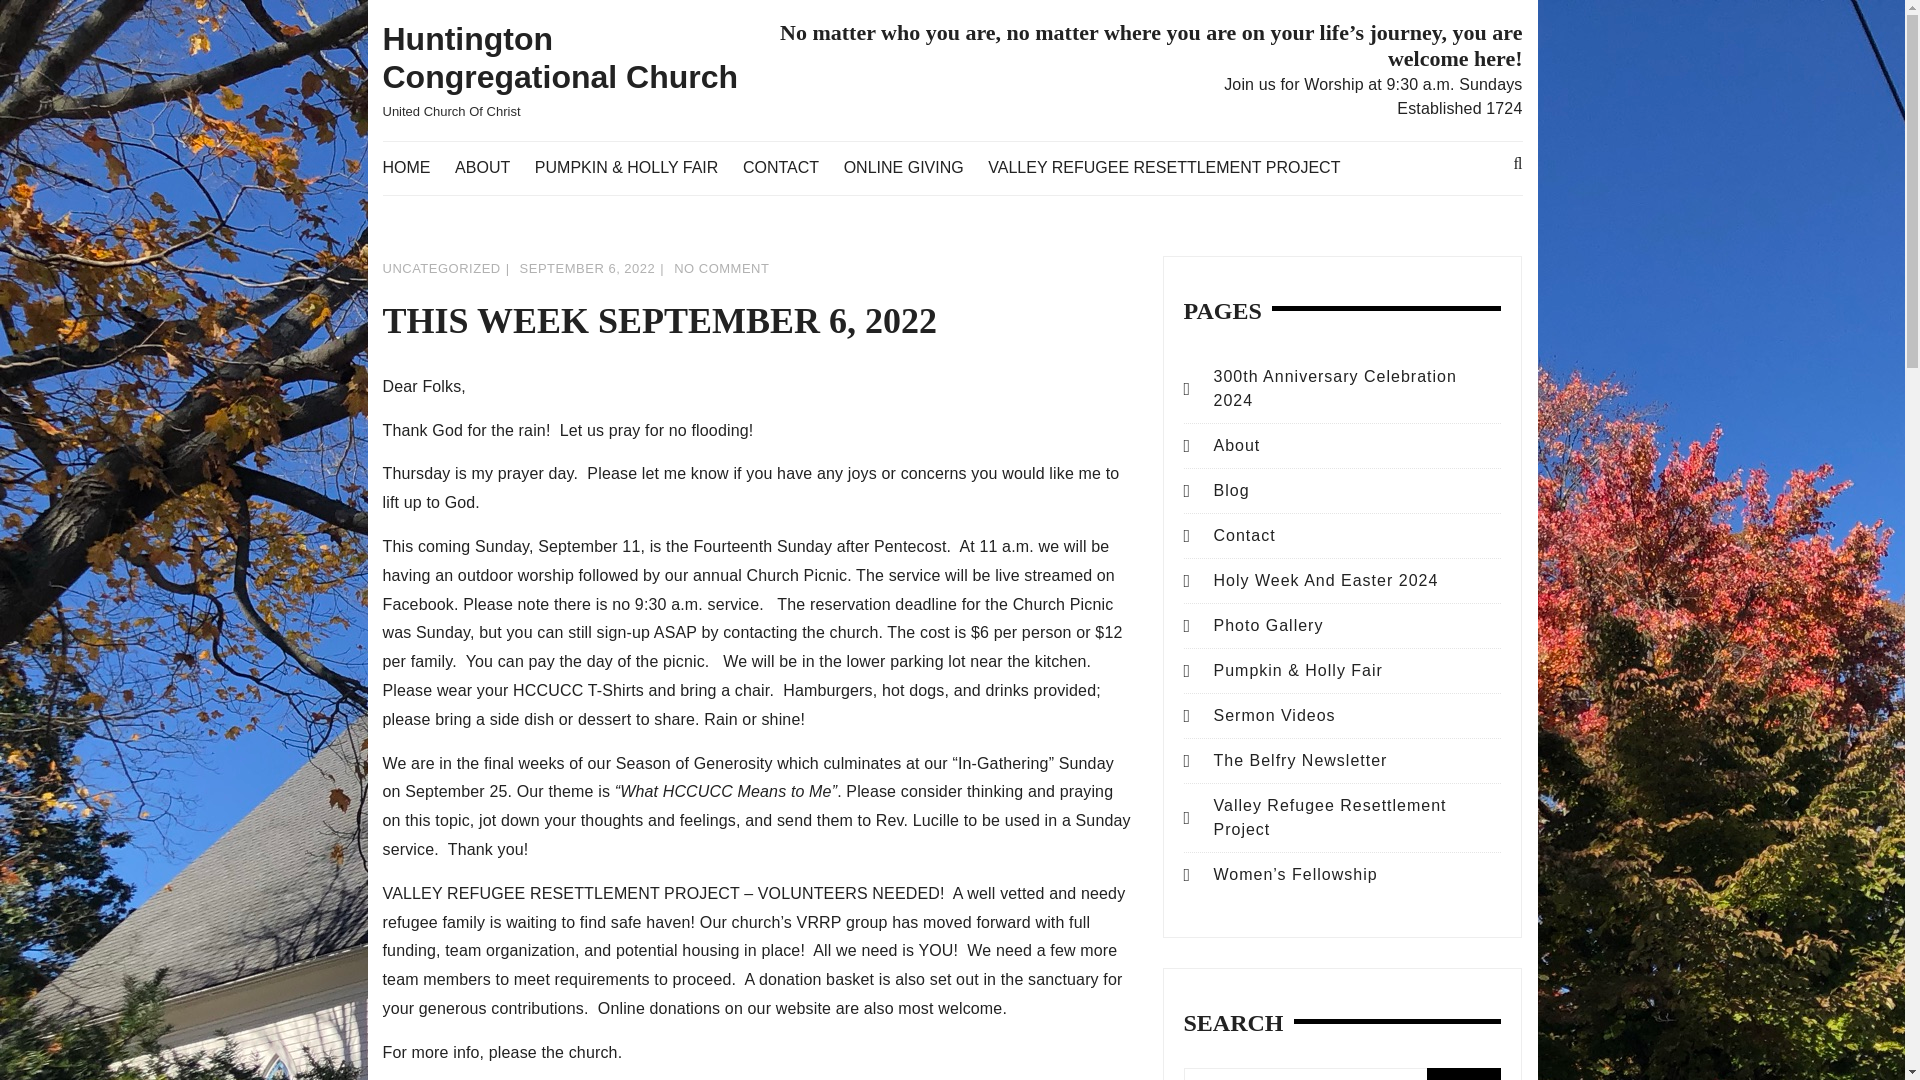 This screenshot has height=1080, width=1920. What do you see at coordinates (1231, 490) in the screenshot?
I see `Blog` at bounding box center [1231, 490].